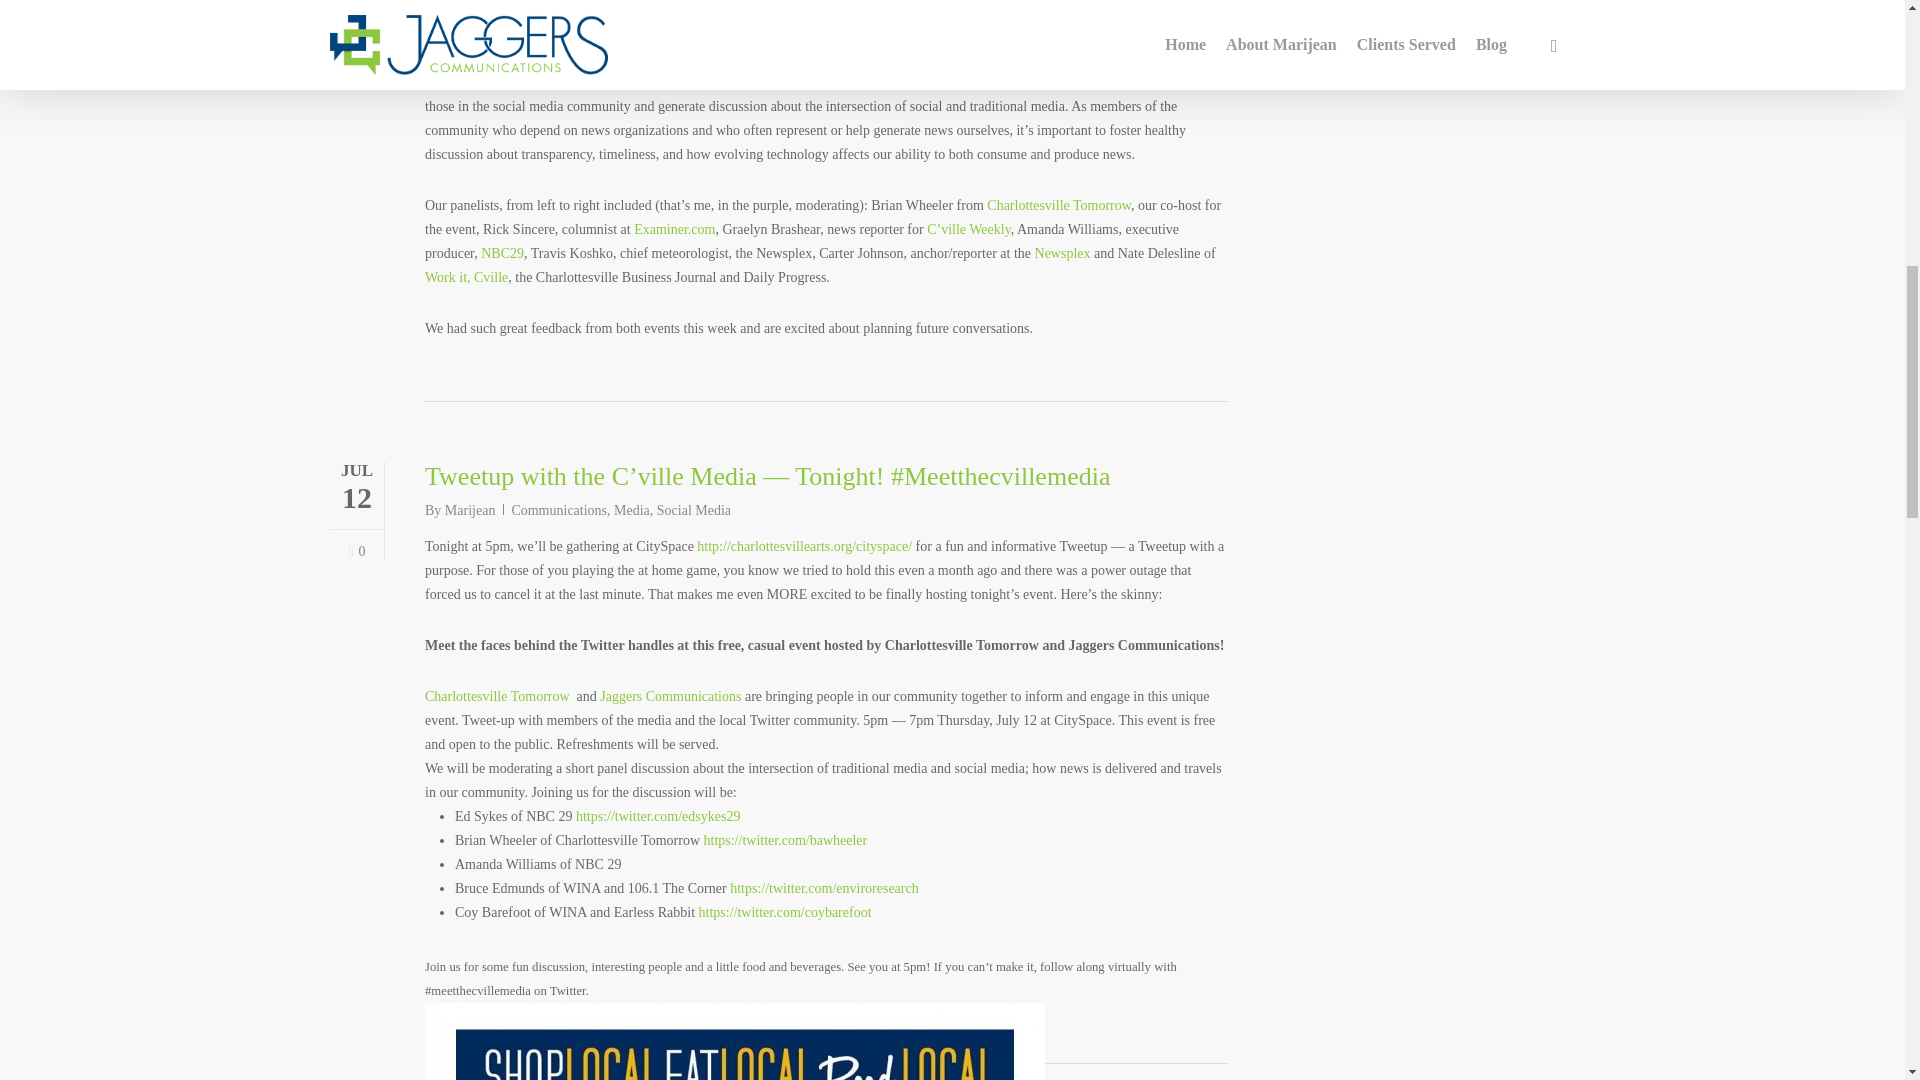 This screenshot has width=1920, height=1080. Describe the element at coordinates (470, 510) in the screenshot. I see `Posts by Marijean` at that location.